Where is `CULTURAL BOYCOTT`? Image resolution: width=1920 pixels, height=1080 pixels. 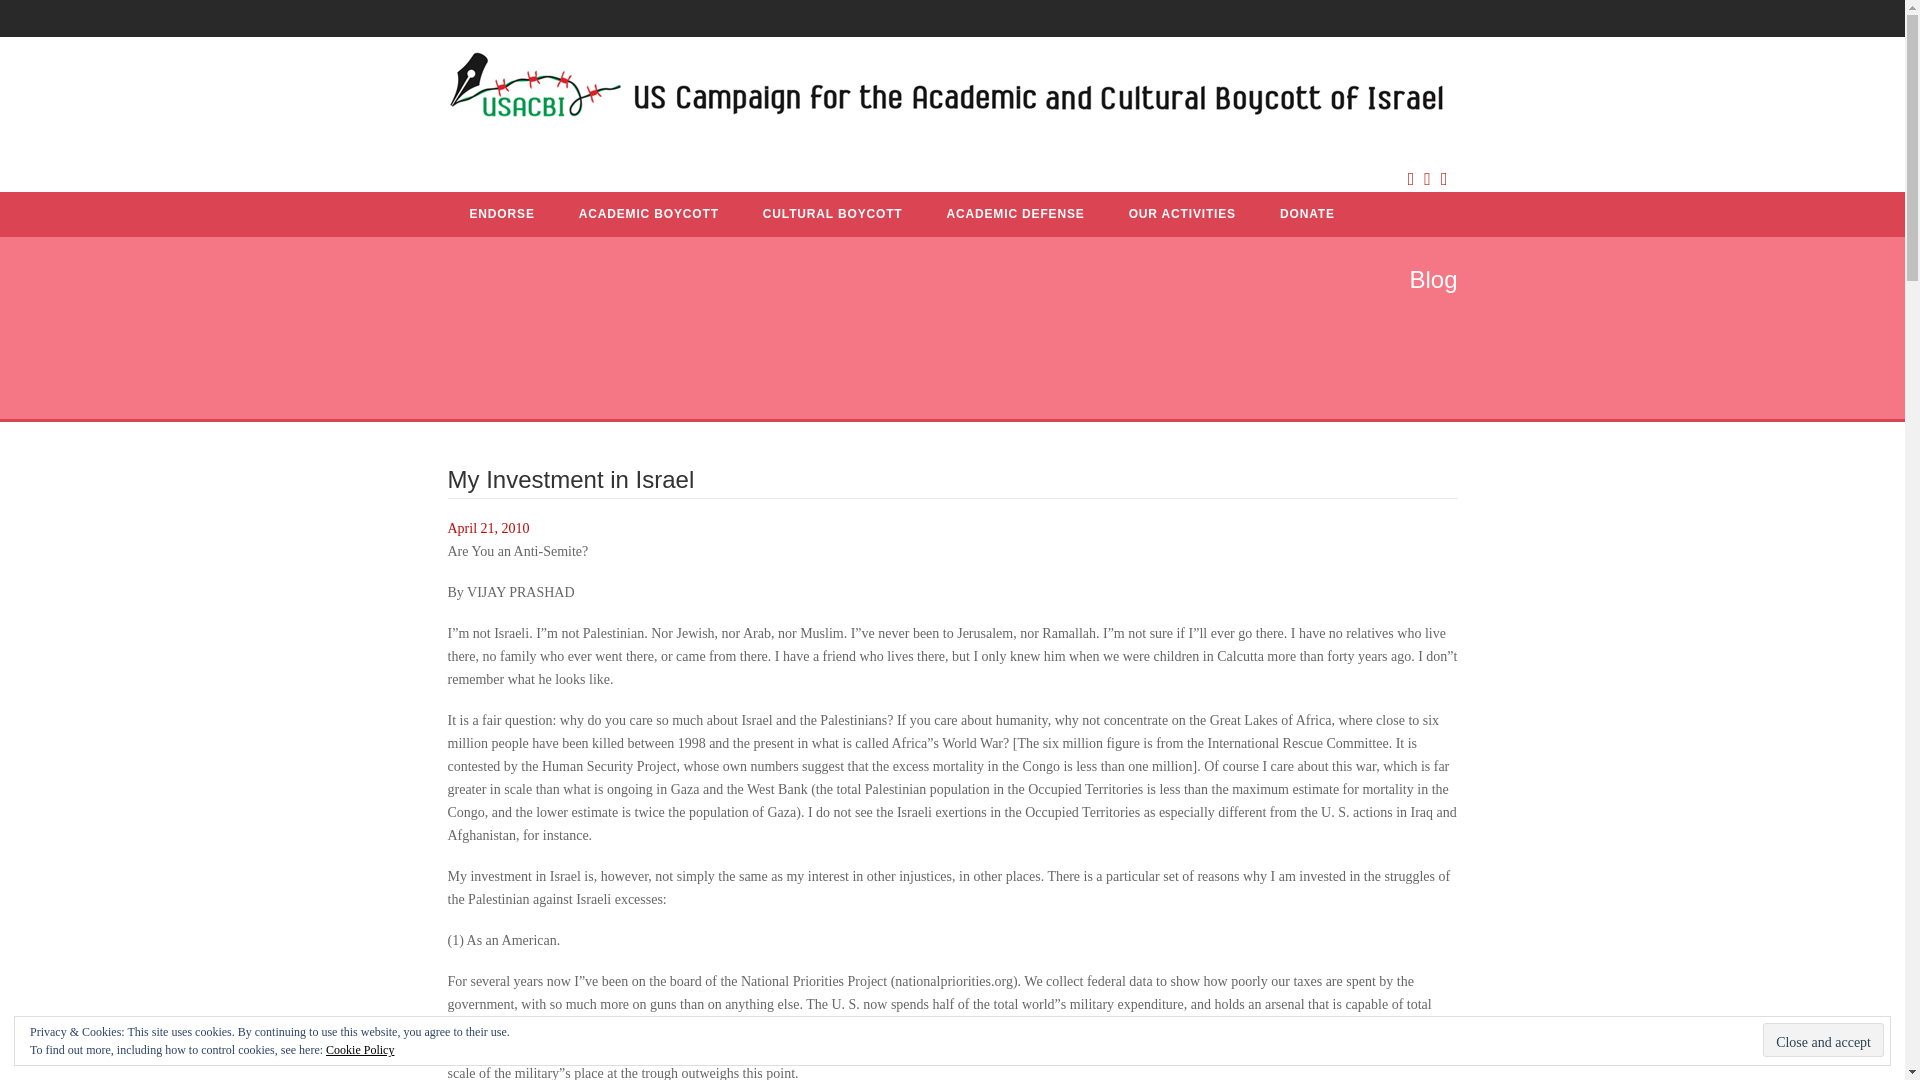
CULTURAL BOYCOTT is located at coordinates (832, 214).